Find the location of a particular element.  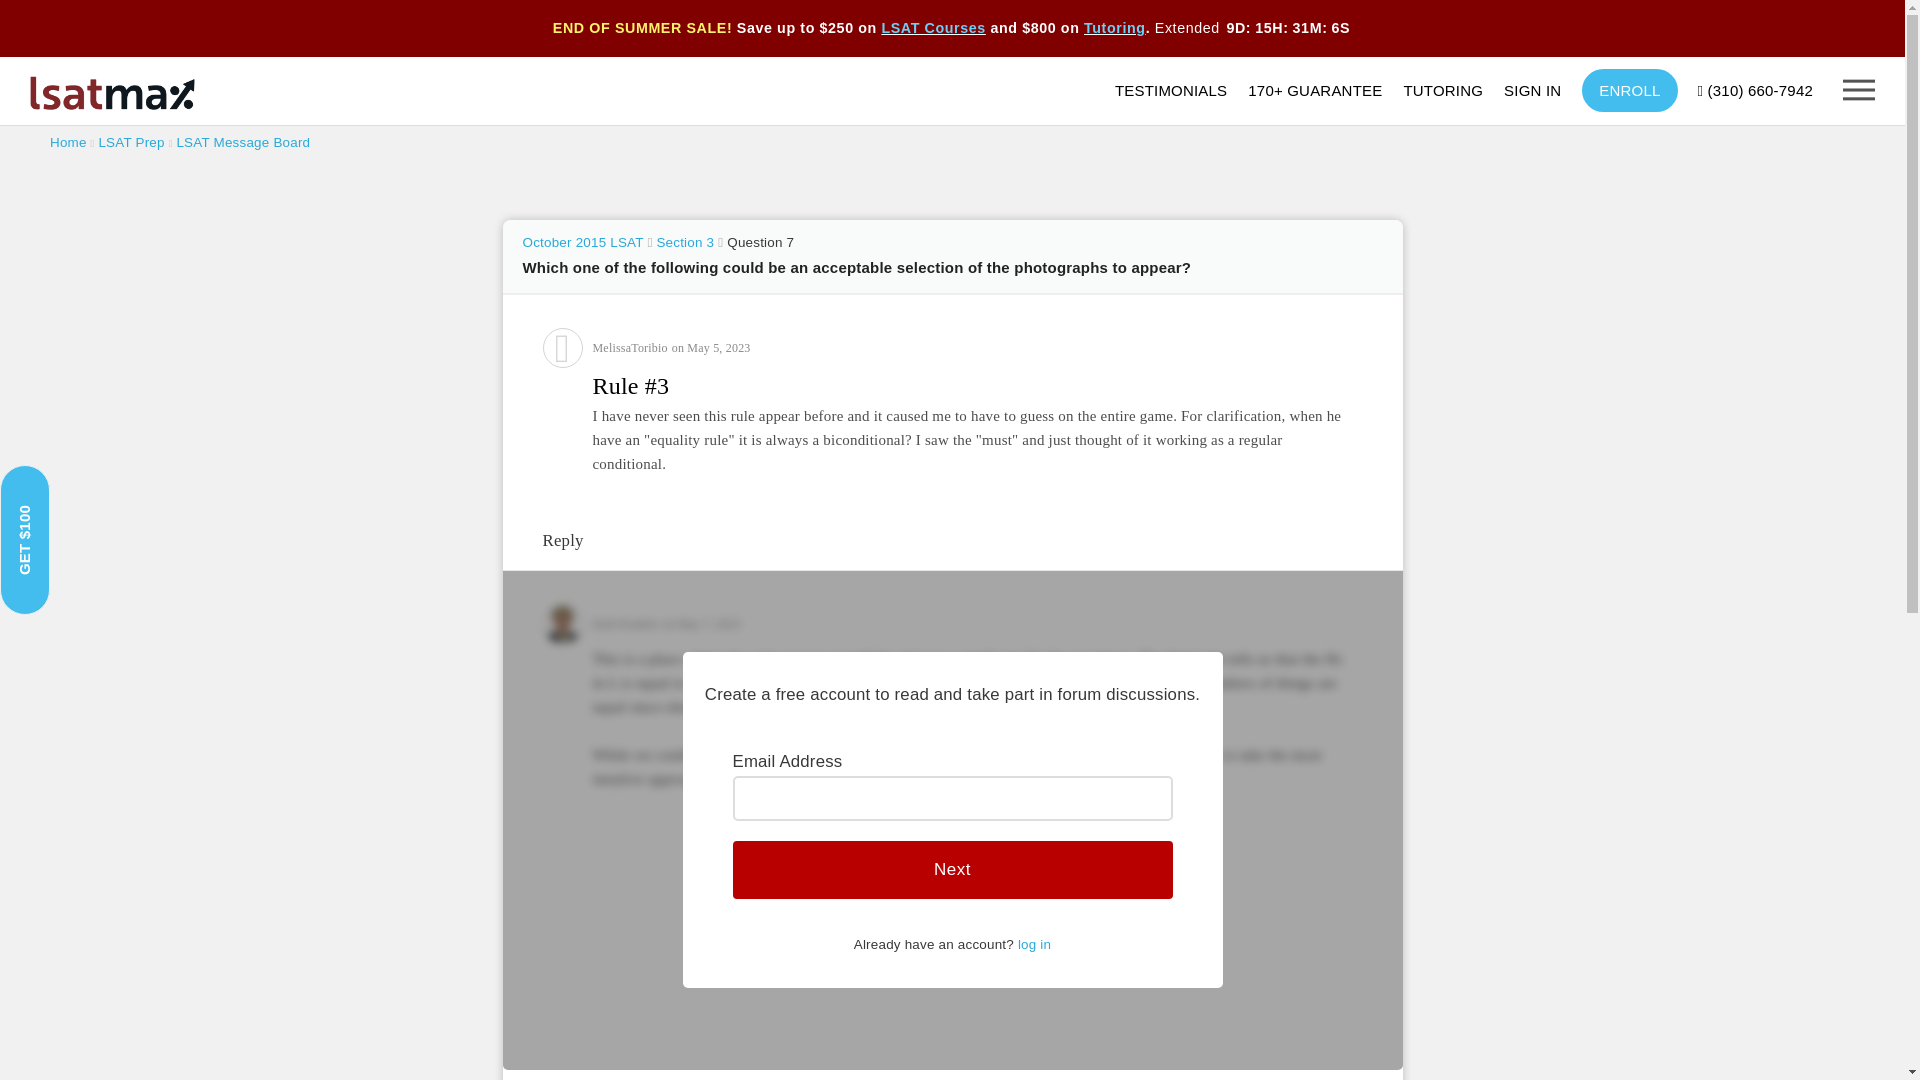

TESTIMONIALS is located at coordinates (1182, 90).